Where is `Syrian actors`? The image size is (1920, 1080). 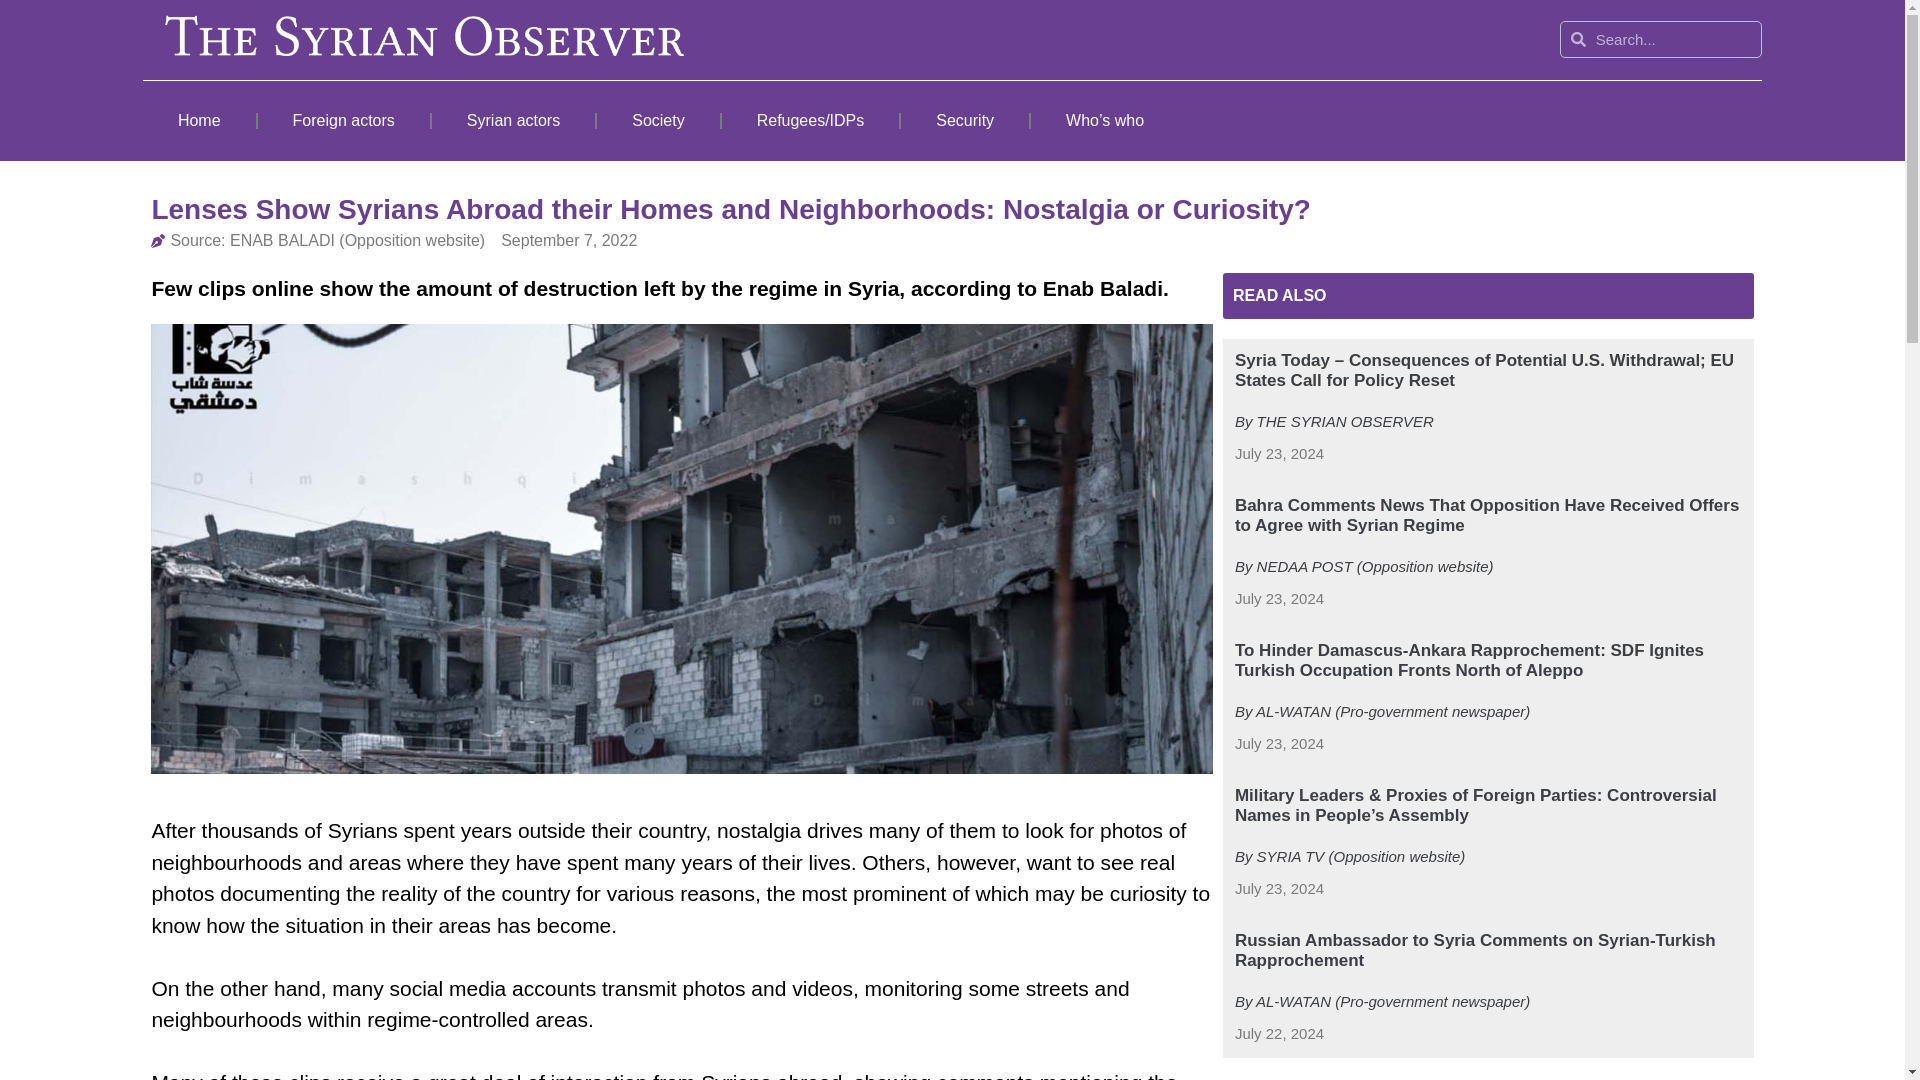
Syrian actors is located at coordinates (514, 120).